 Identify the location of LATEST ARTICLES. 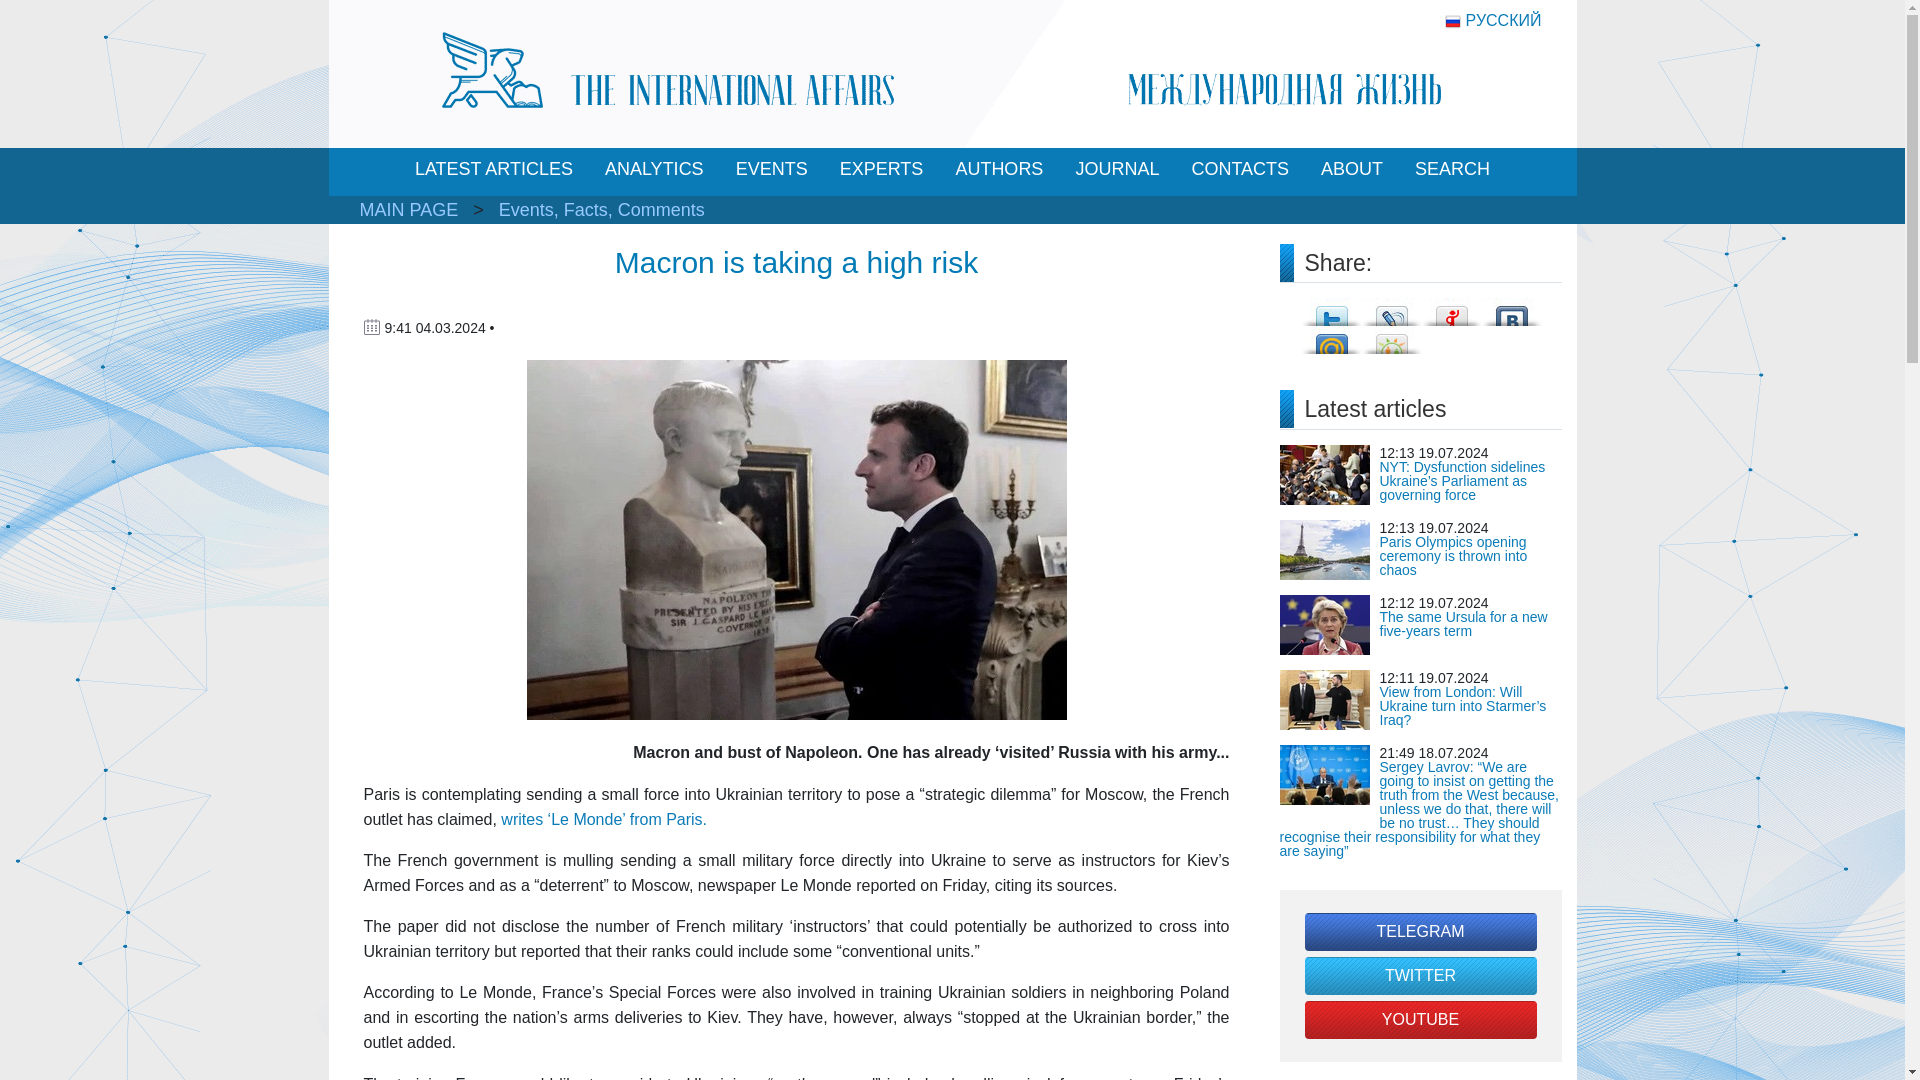
(494, 169).